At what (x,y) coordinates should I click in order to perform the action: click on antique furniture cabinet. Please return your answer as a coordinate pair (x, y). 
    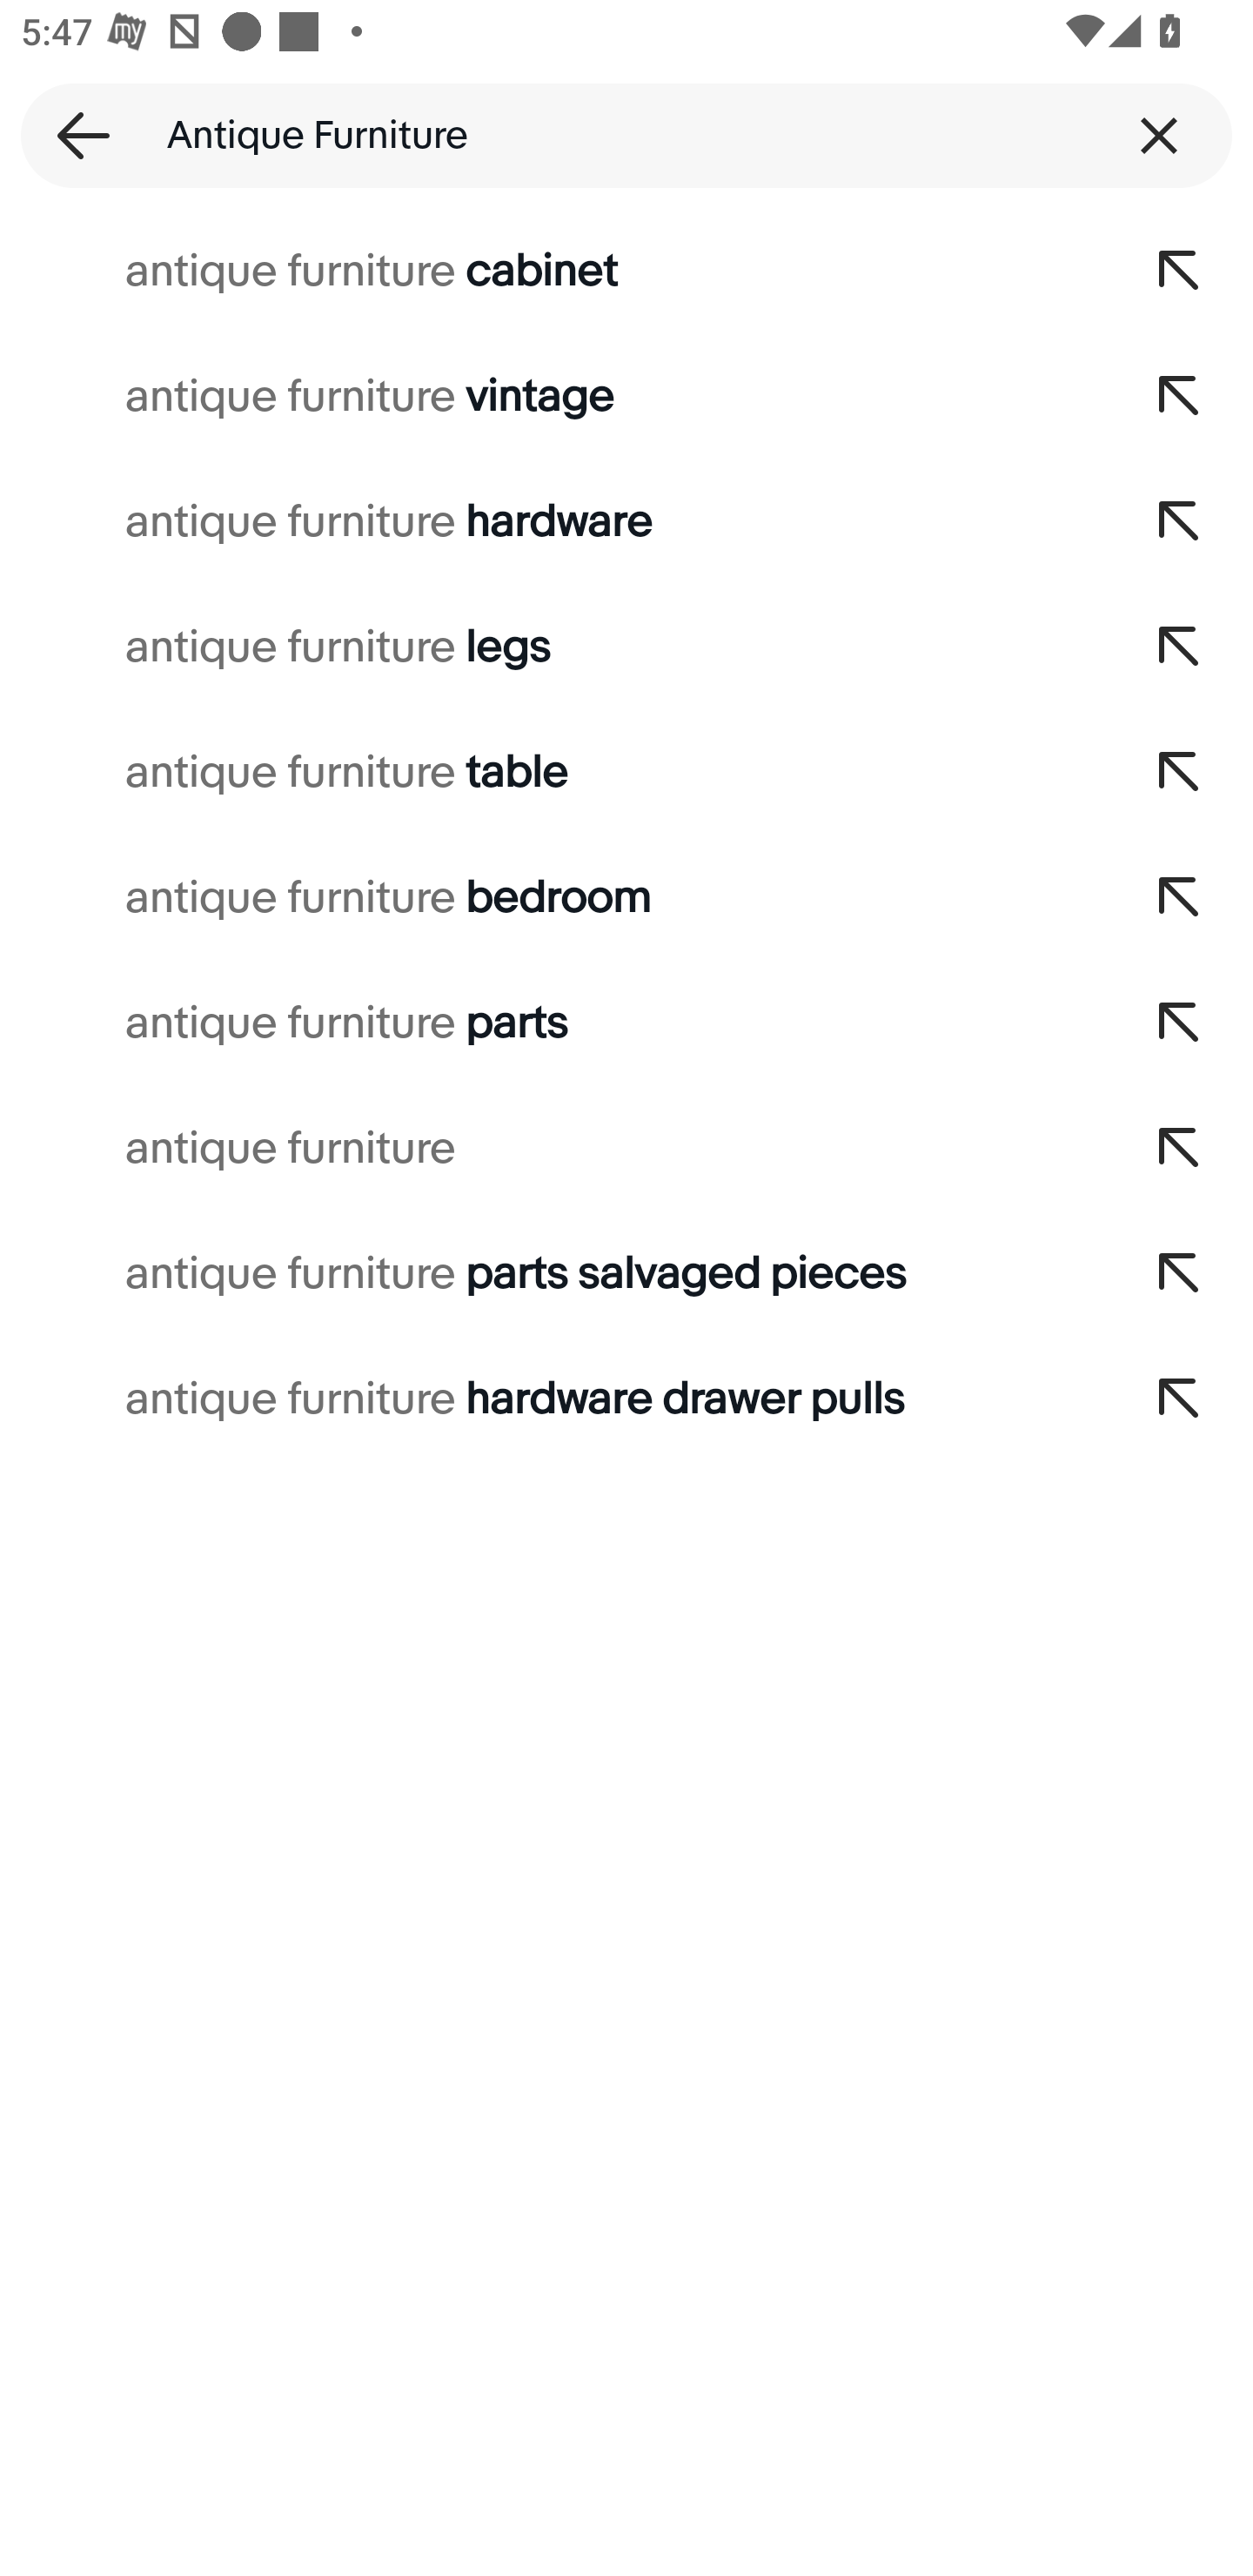
    Looking at the image, I should click on (553, 272).